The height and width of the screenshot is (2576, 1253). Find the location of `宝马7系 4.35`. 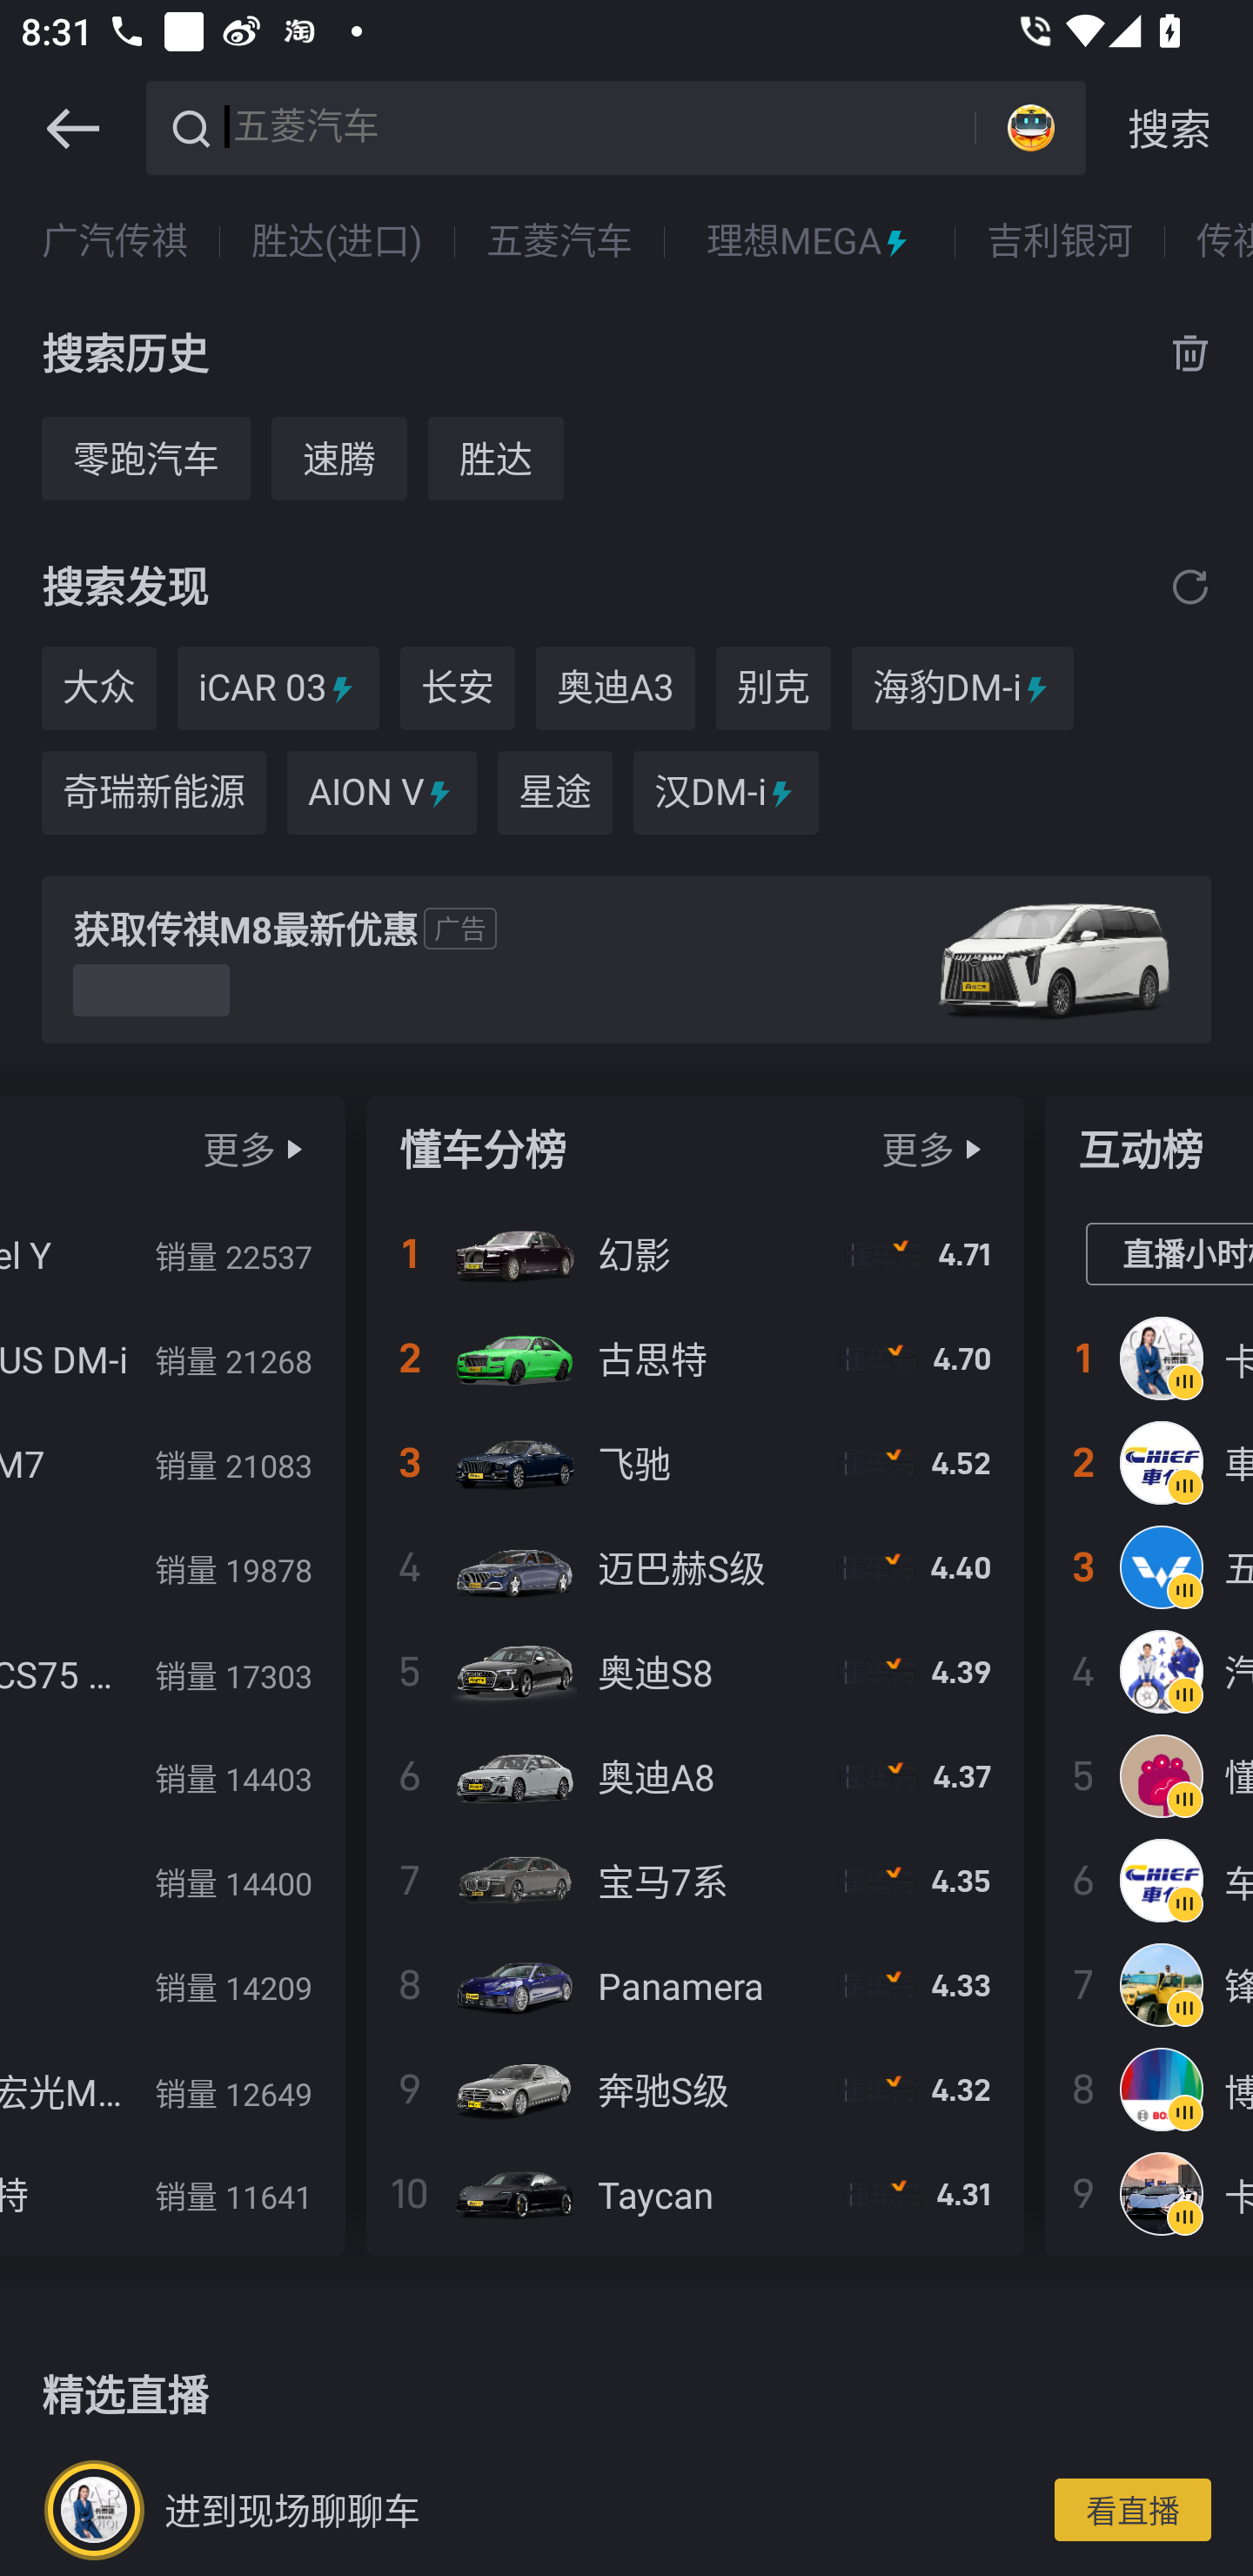

宝马7系 4.35 is located at coordinates (695, 1880).